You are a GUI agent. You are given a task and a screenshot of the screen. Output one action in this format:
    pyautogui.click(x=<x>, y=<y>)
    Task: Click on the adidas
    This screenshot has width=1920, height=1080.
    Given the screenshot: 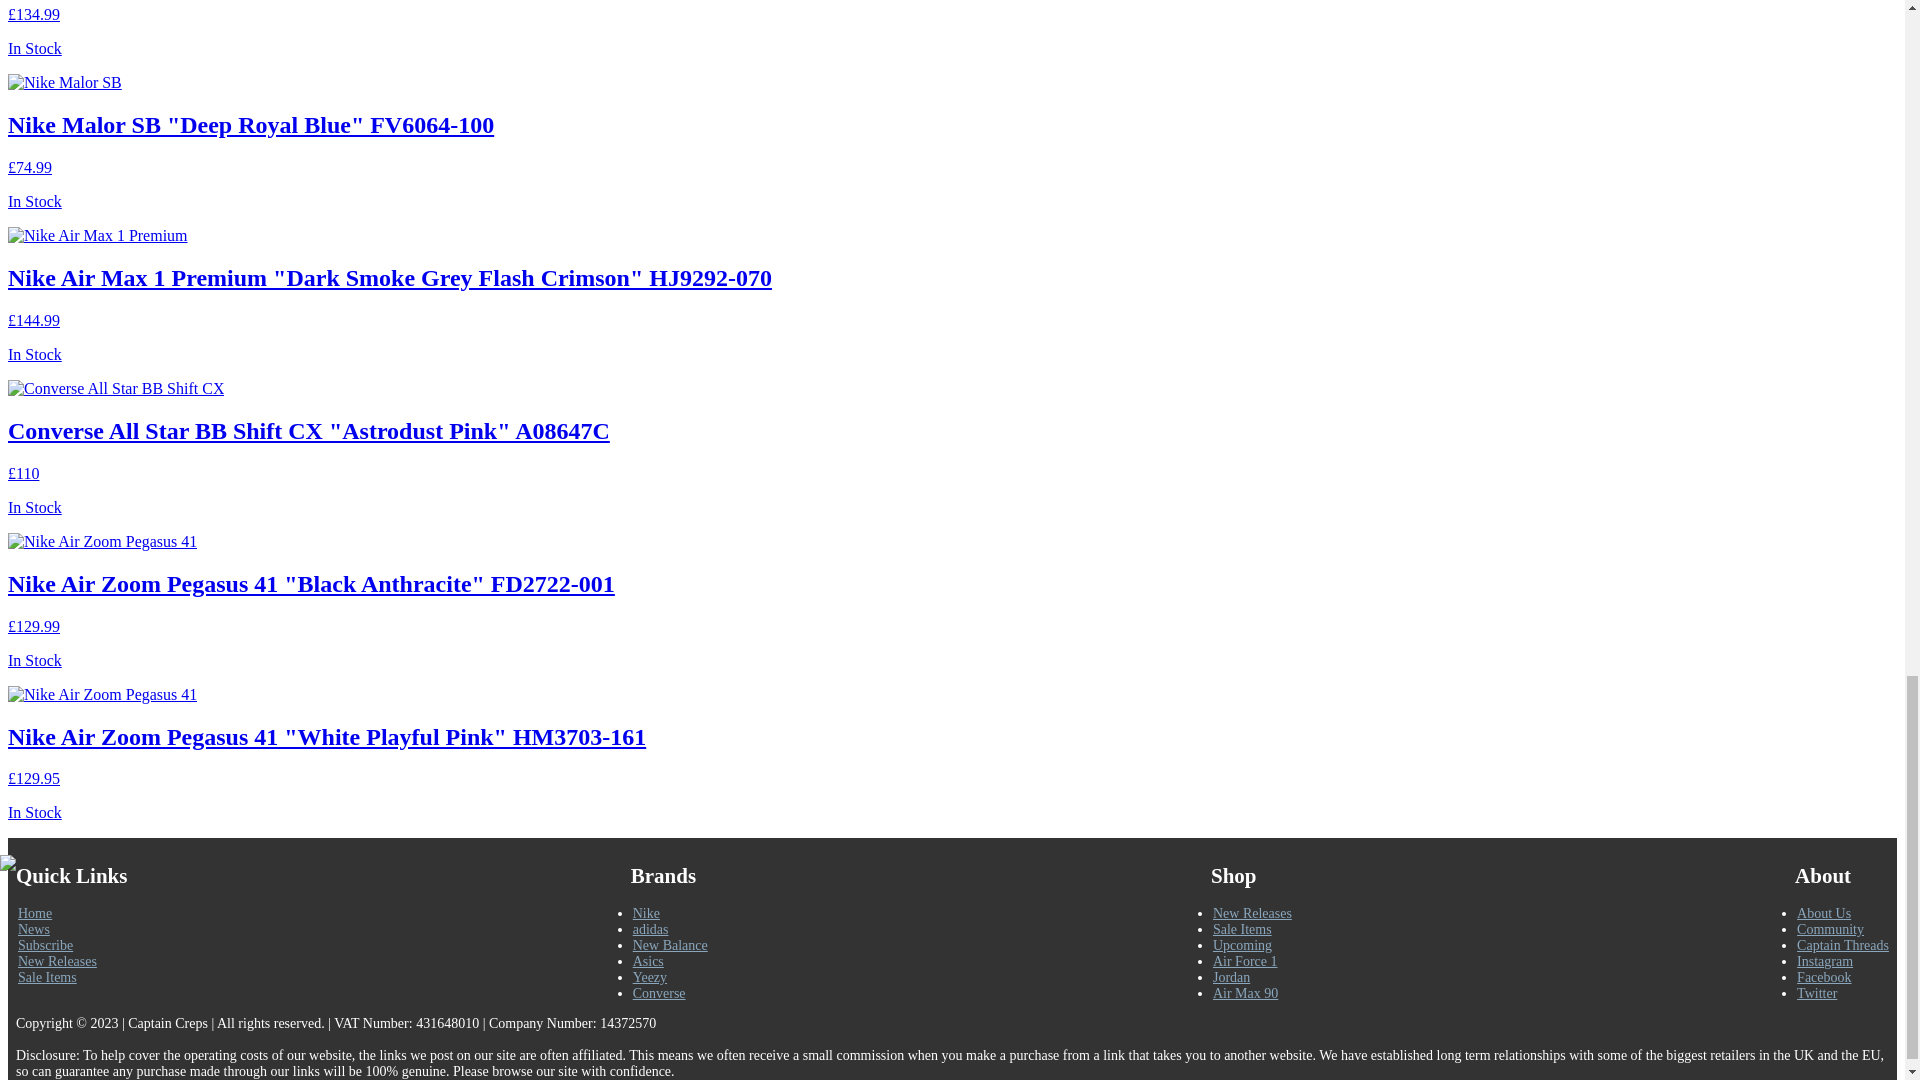 What is the action you would take?
    pyautogui.click(x=650, y=930)
    